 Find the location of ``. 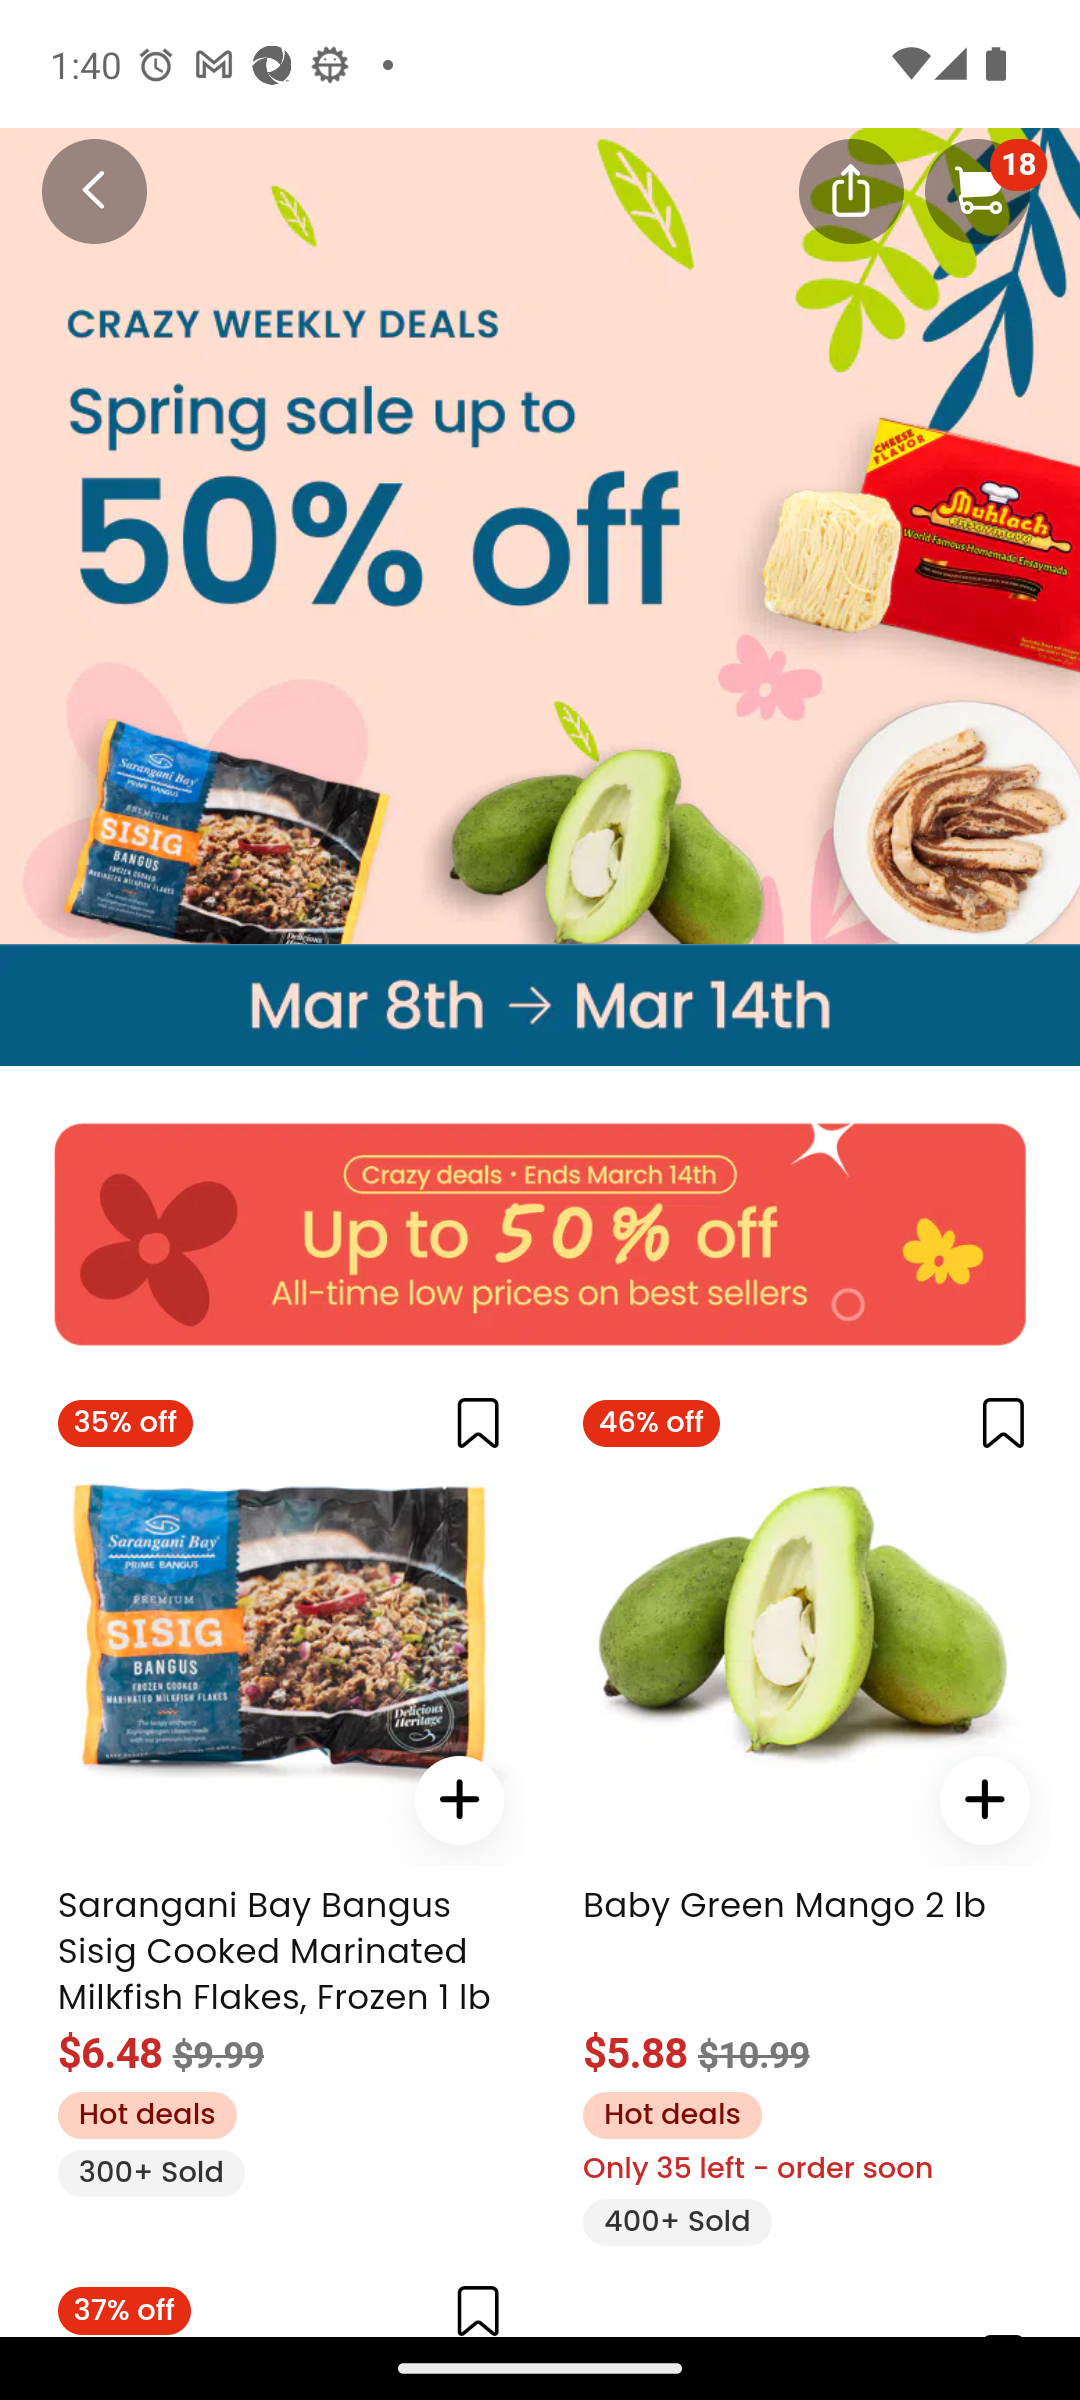

 is located at coordinates (477, 2308).